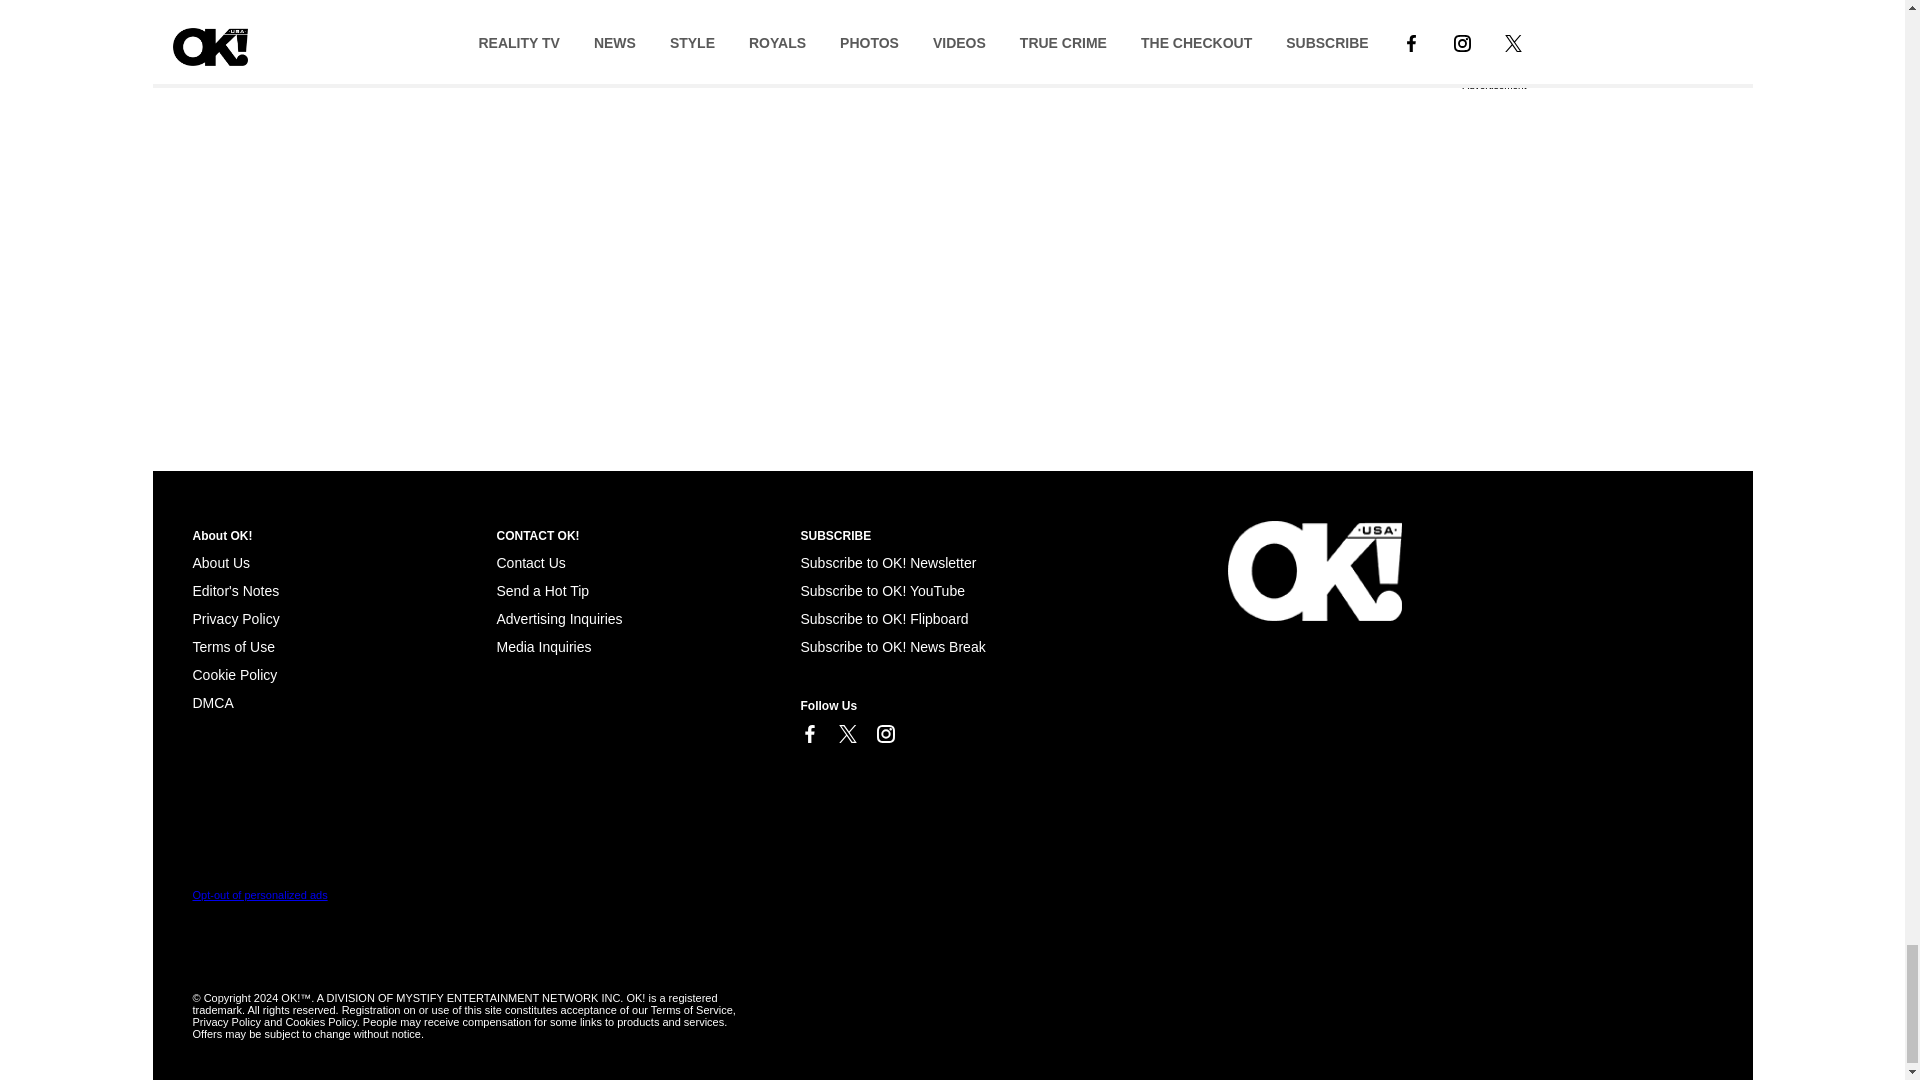 Image resolution: width=1920 pixels, height=1080 pixels. Describe the element at coordinates (235, 619) in the screenshot. I see `Privacy Policy` at that location.